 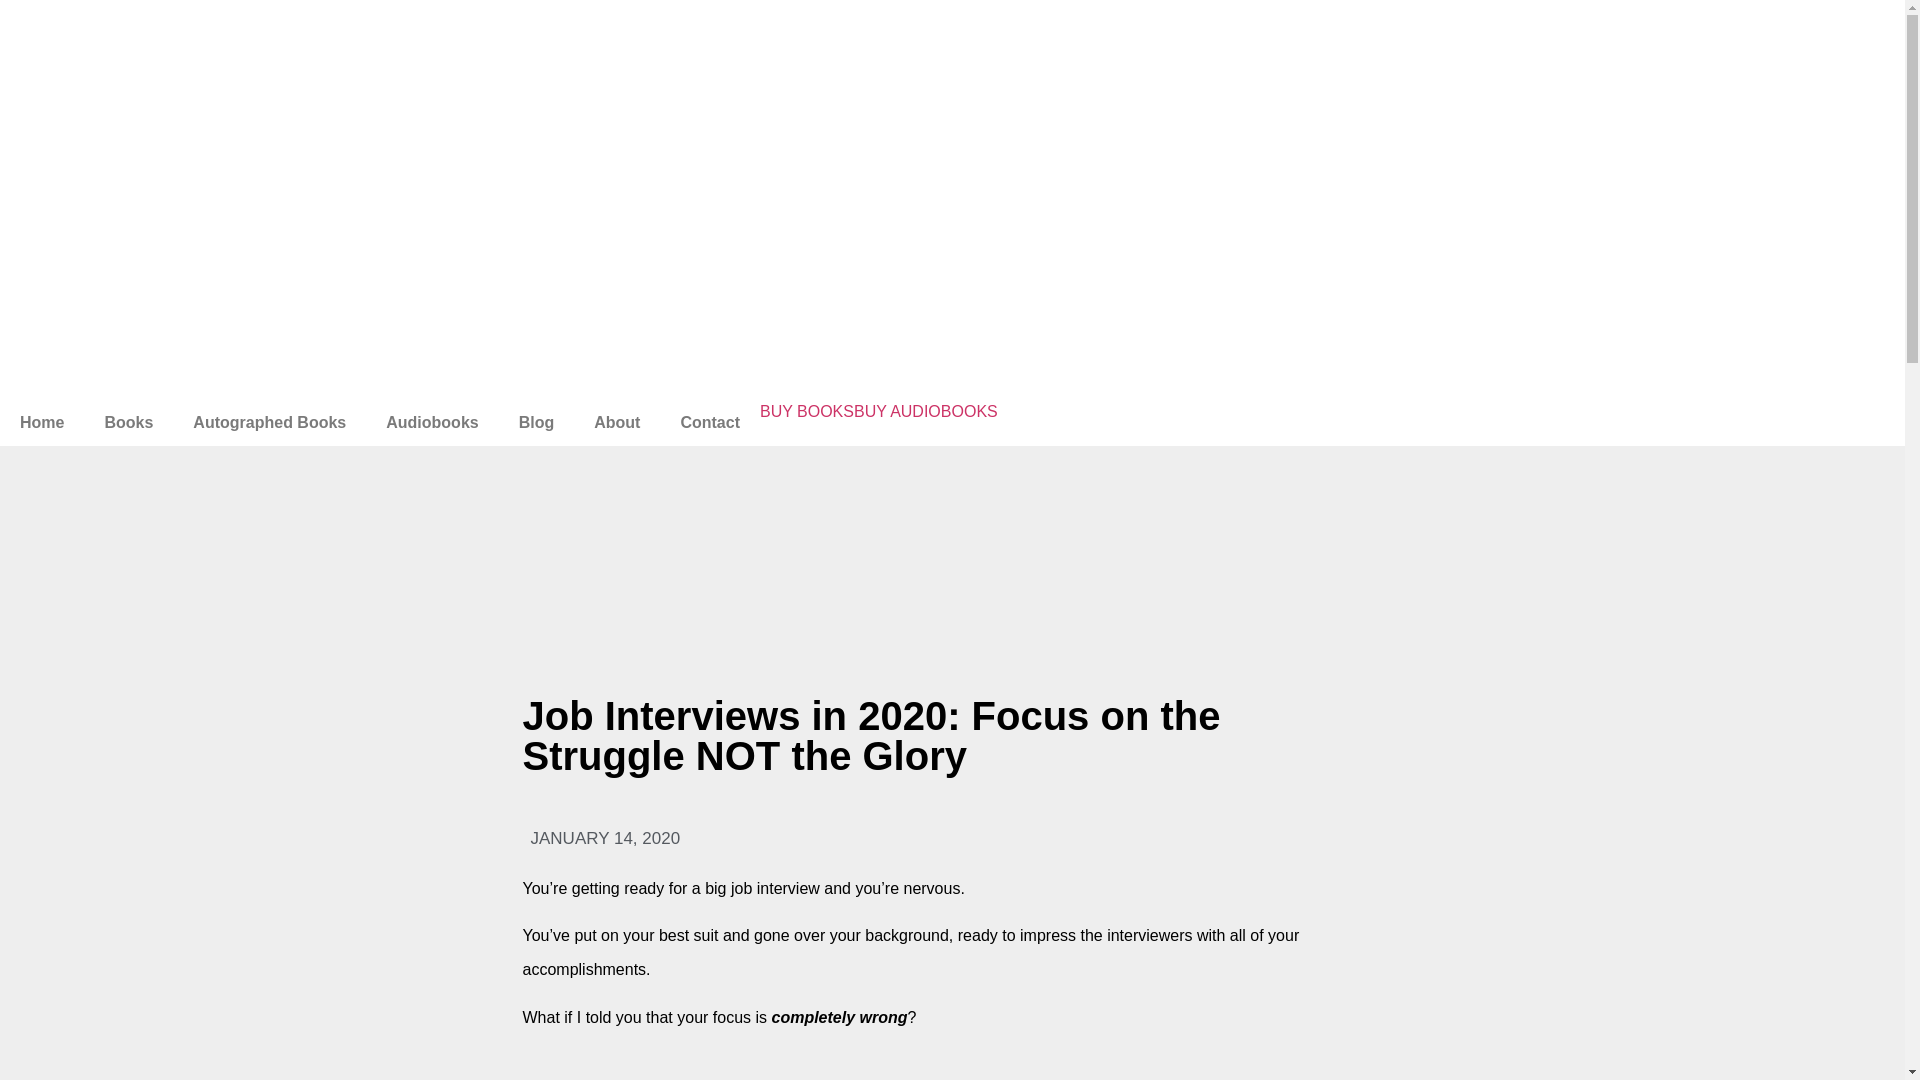 What do you see at coordinates (617, 422) in the screenshot?
I see `About` at bounding box center [617, 422].